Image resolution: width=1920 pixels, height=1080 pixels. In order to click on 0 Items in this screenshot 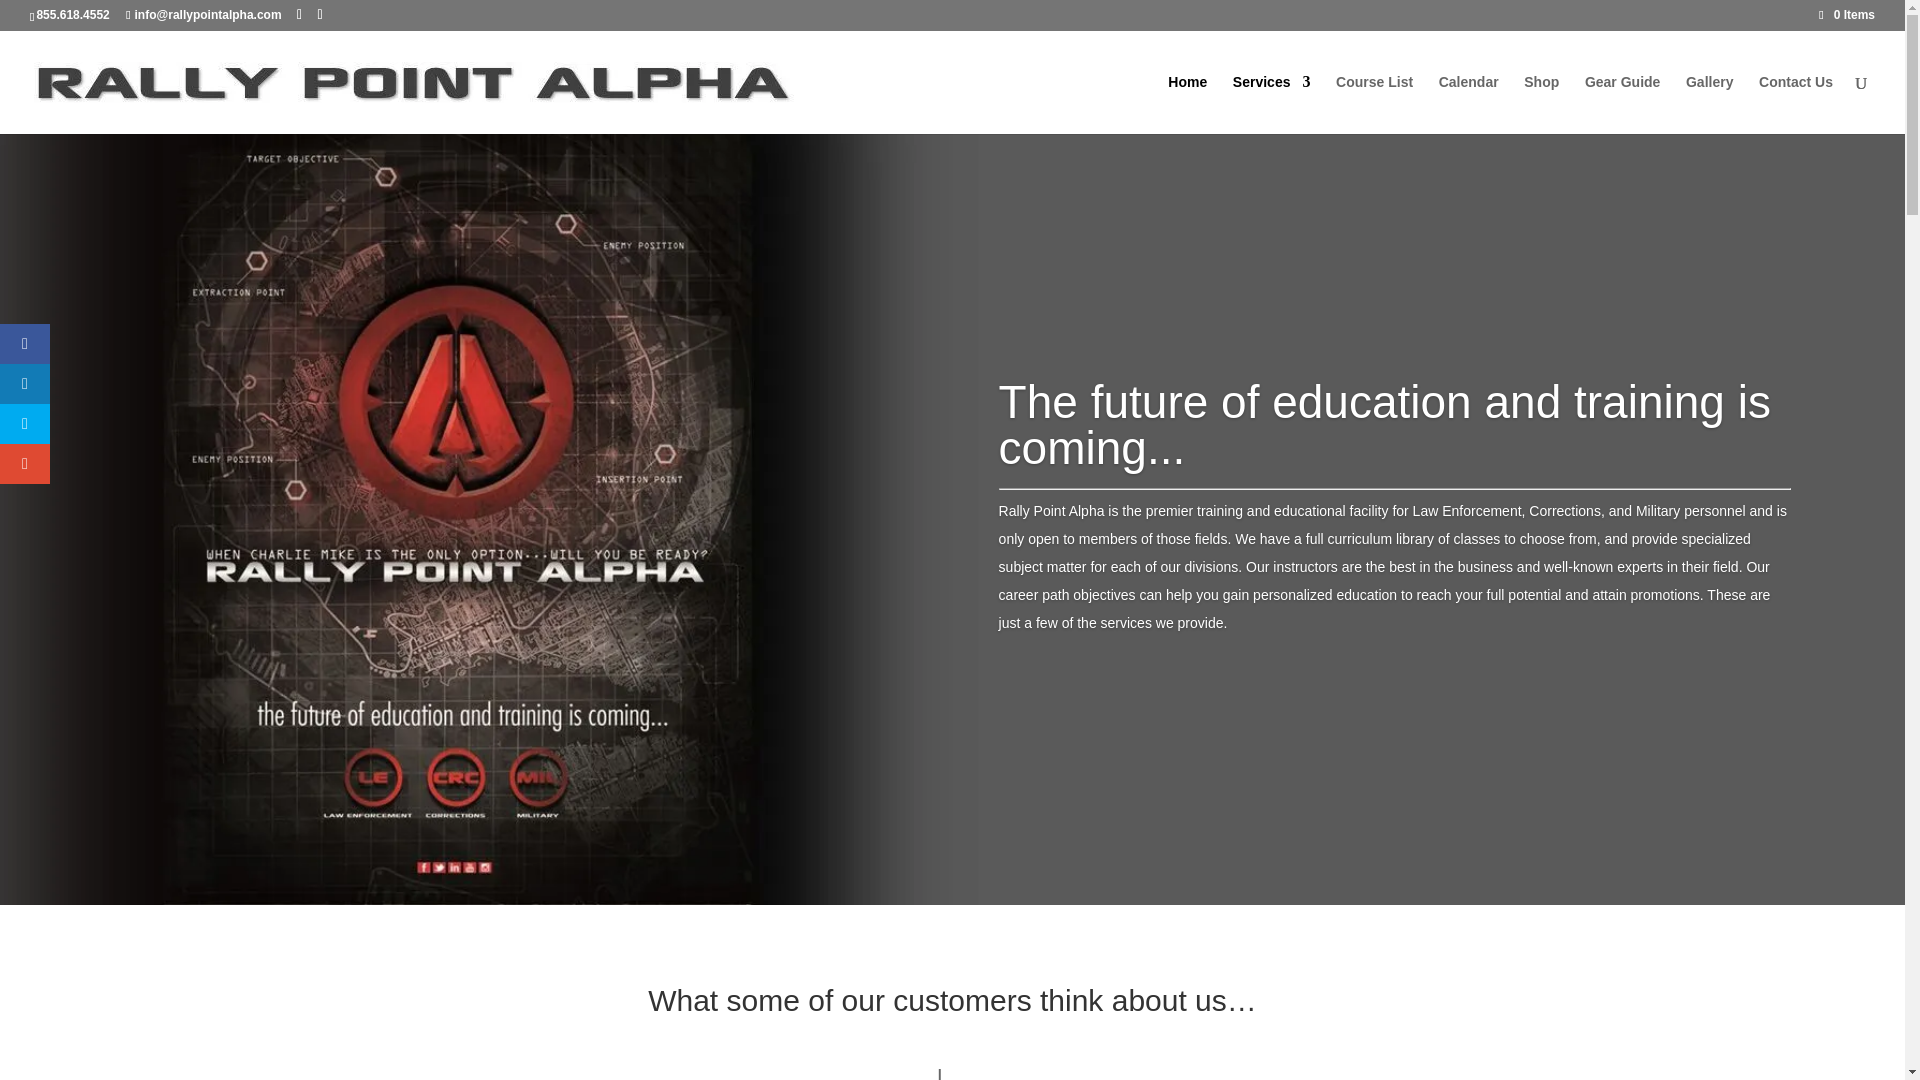, I will do `click(1846, 14)`.